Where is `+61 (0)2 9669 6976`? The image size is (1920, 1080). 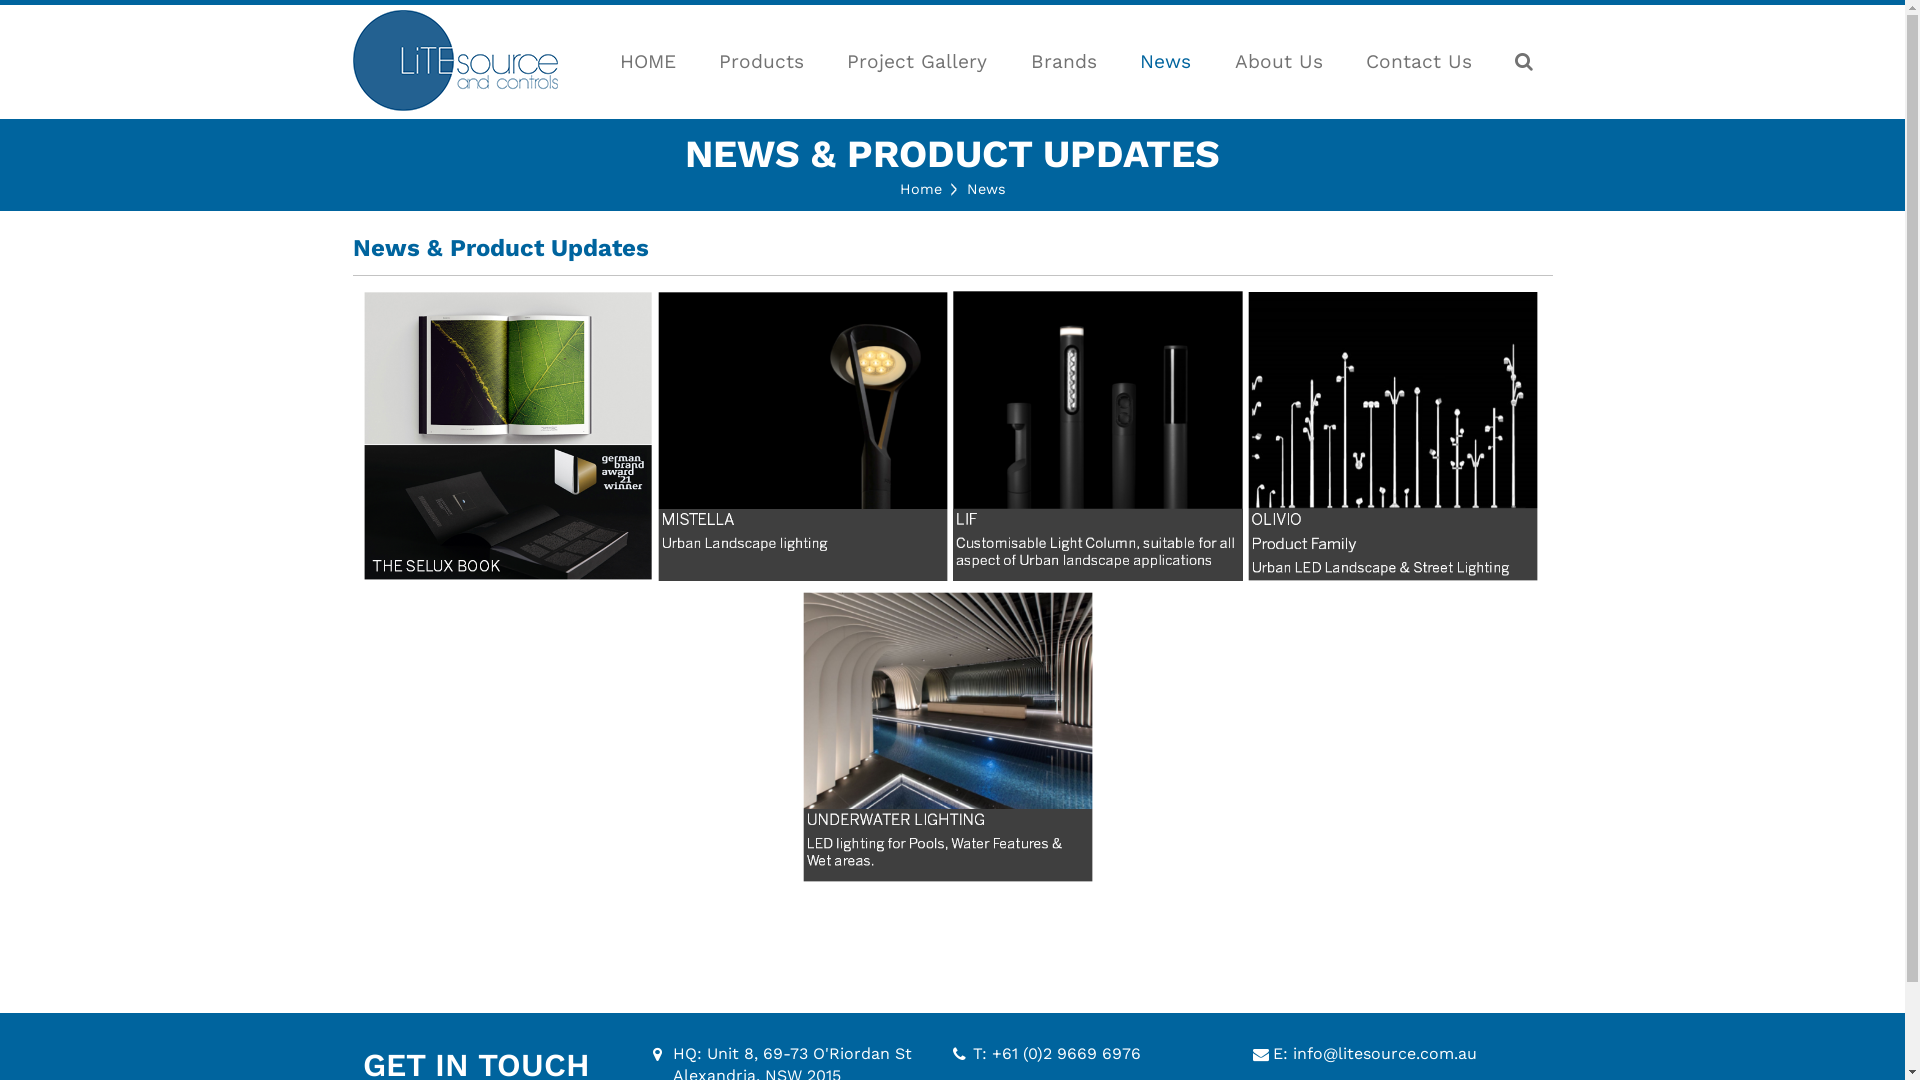 +61 (0)2 9669 6976 is located at coordinates (1066, 1054).